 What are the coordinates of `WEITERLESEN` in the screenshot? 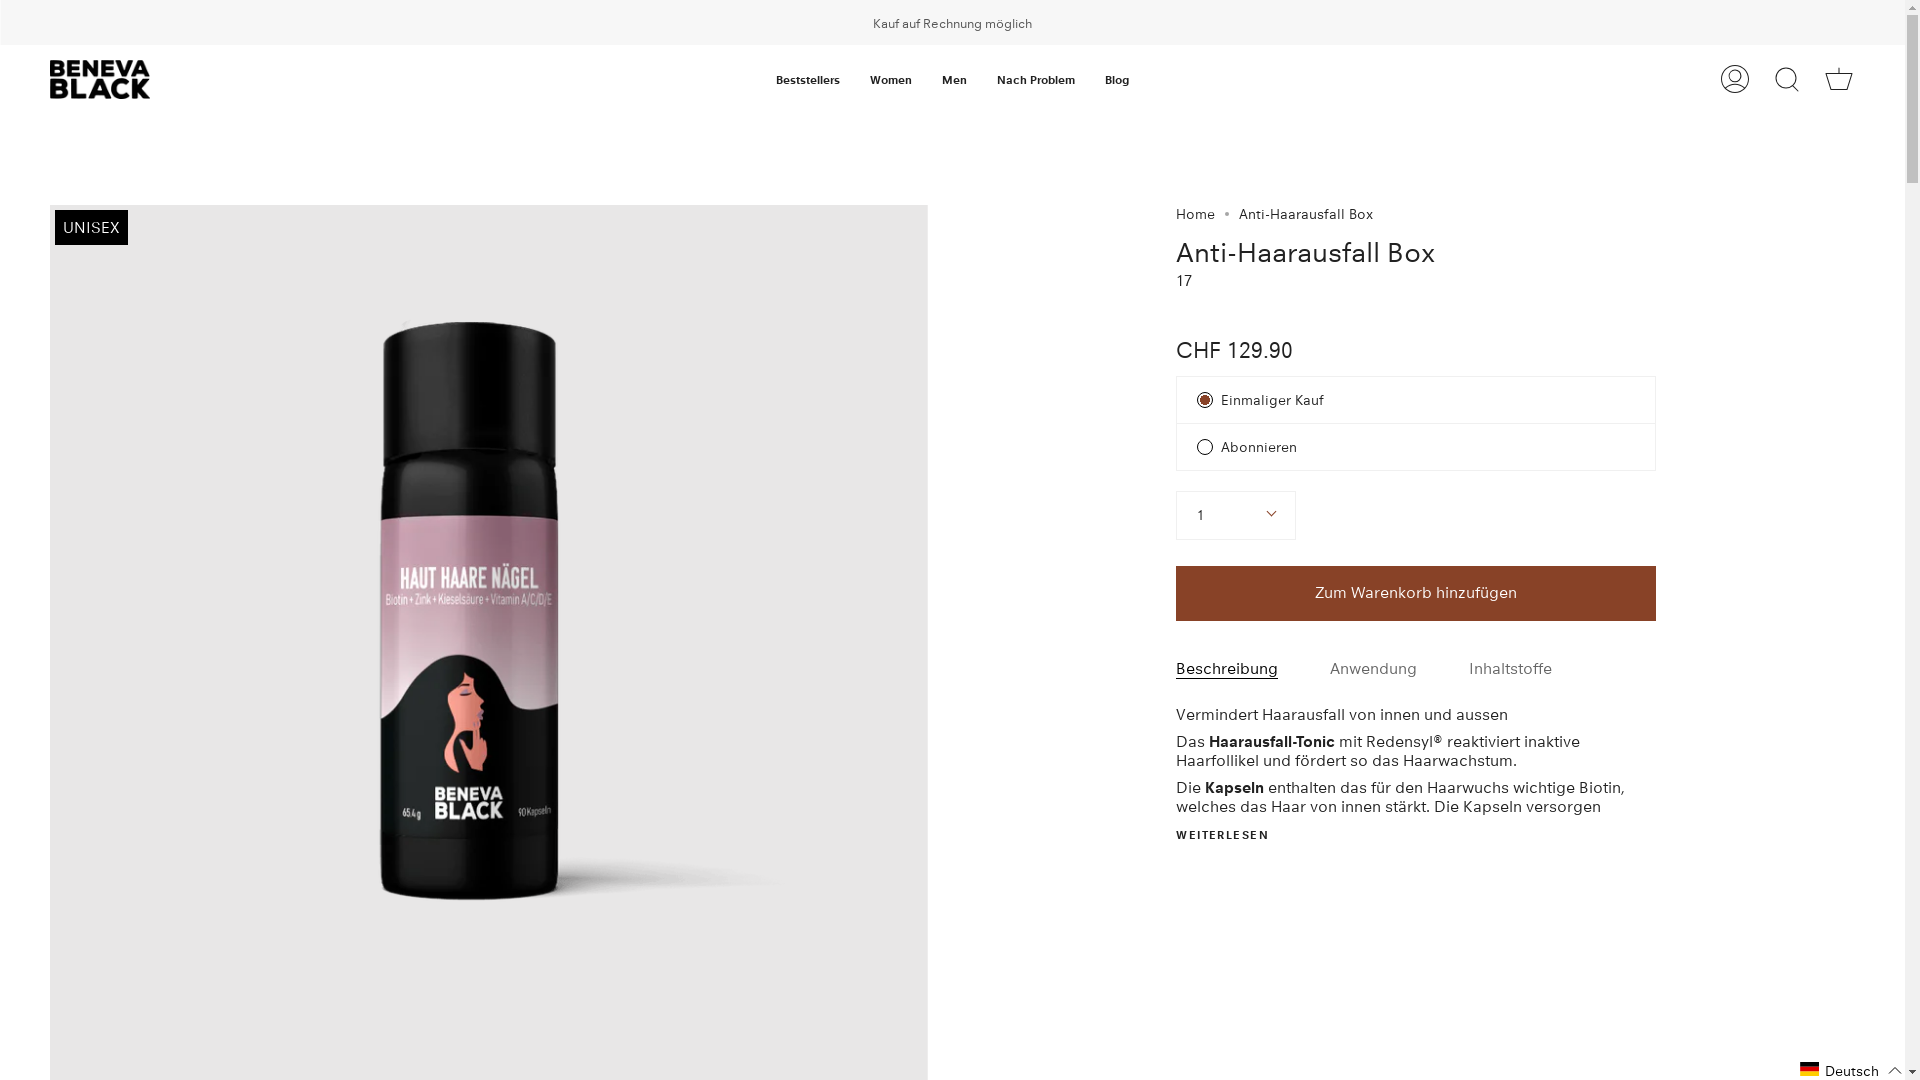 It's located at (1222, 835).